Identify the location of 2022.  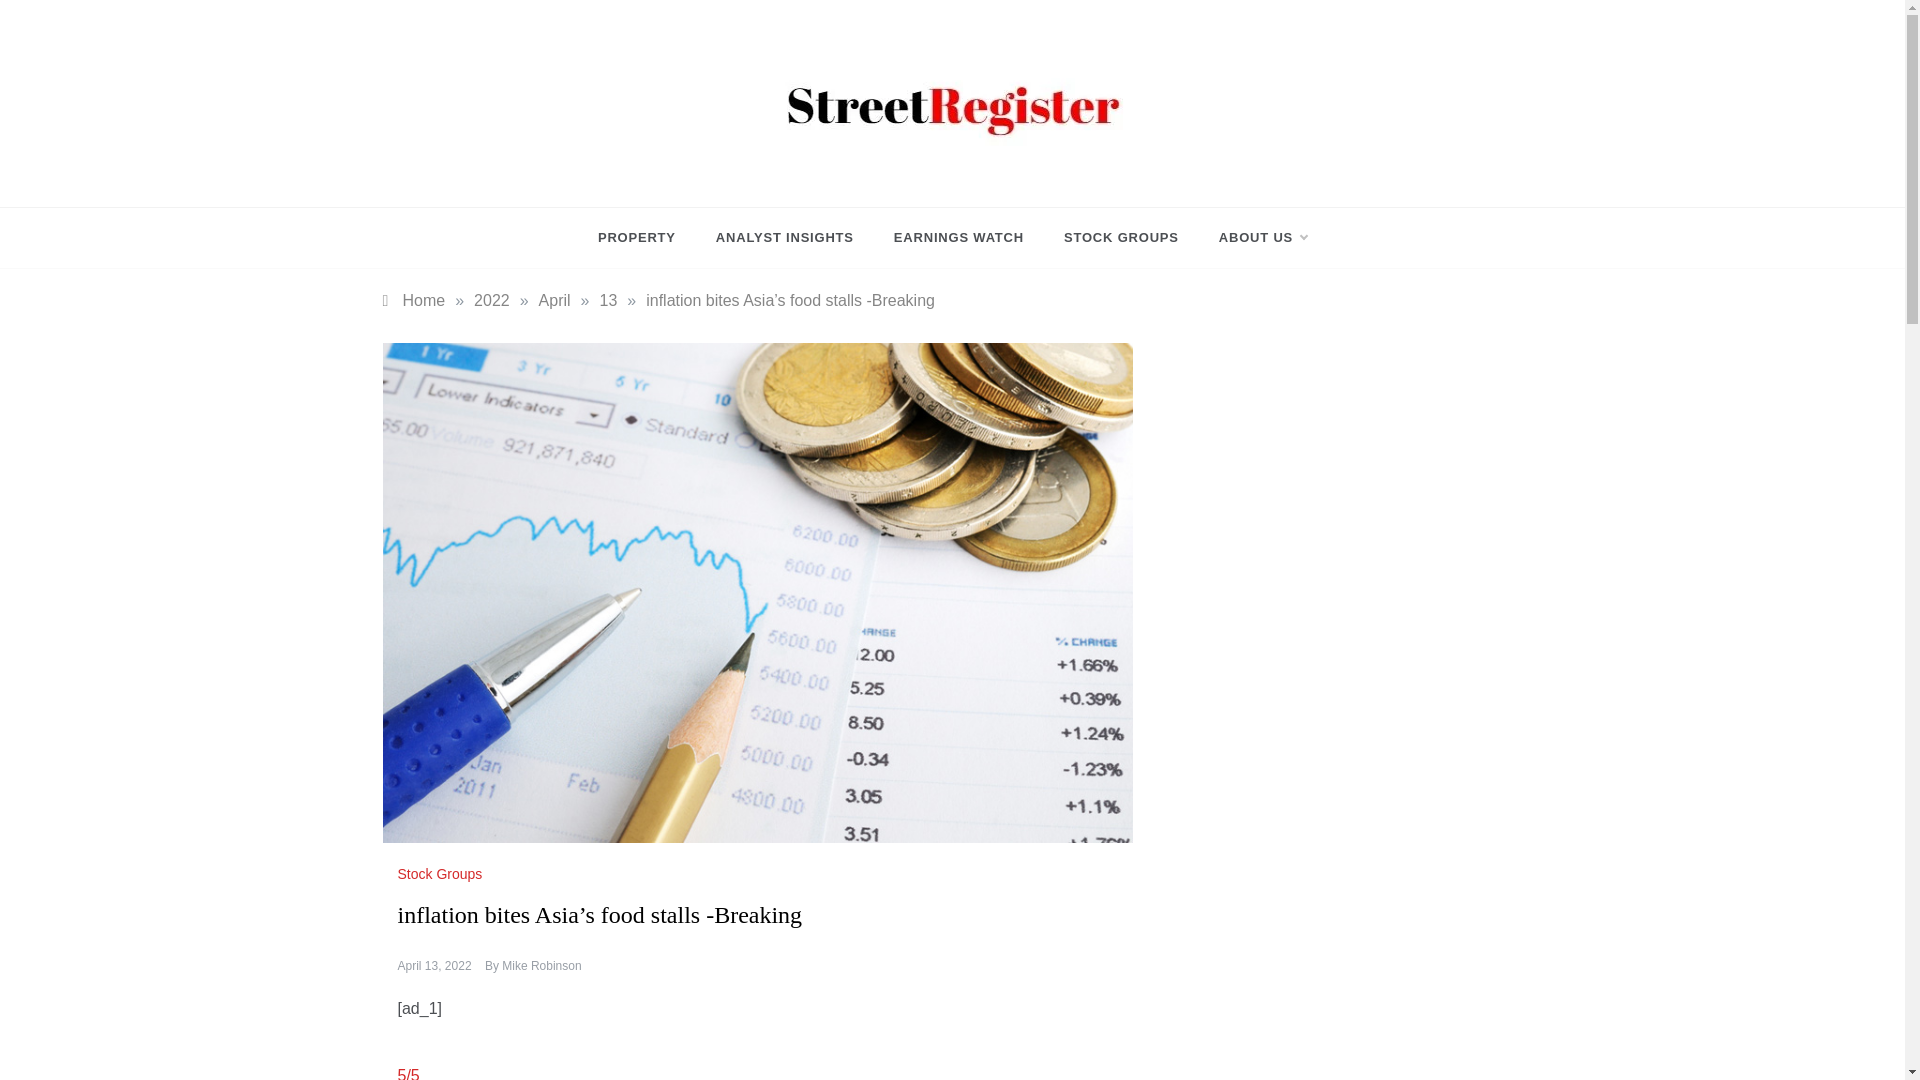
(492, 300).